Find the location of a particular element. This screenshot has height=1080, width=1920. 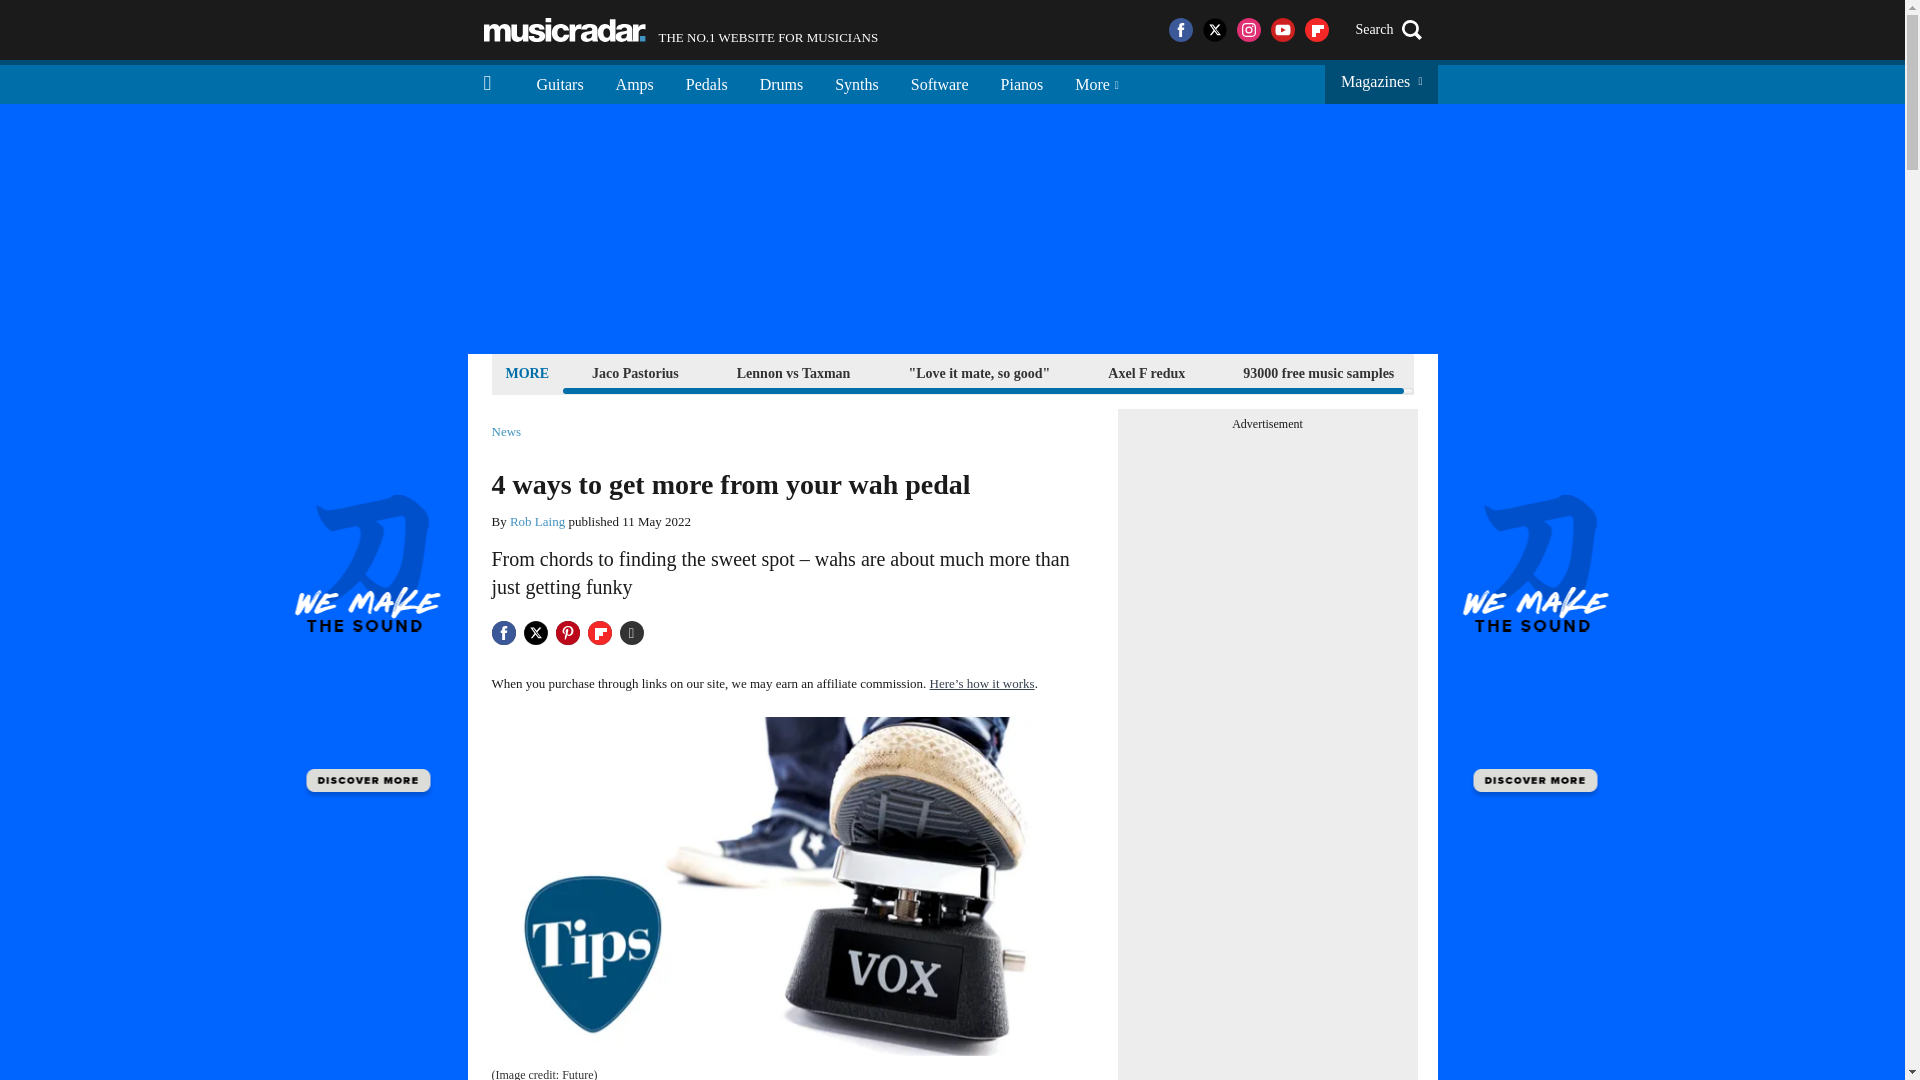

Music Radar is located at coordinates (564, 30).